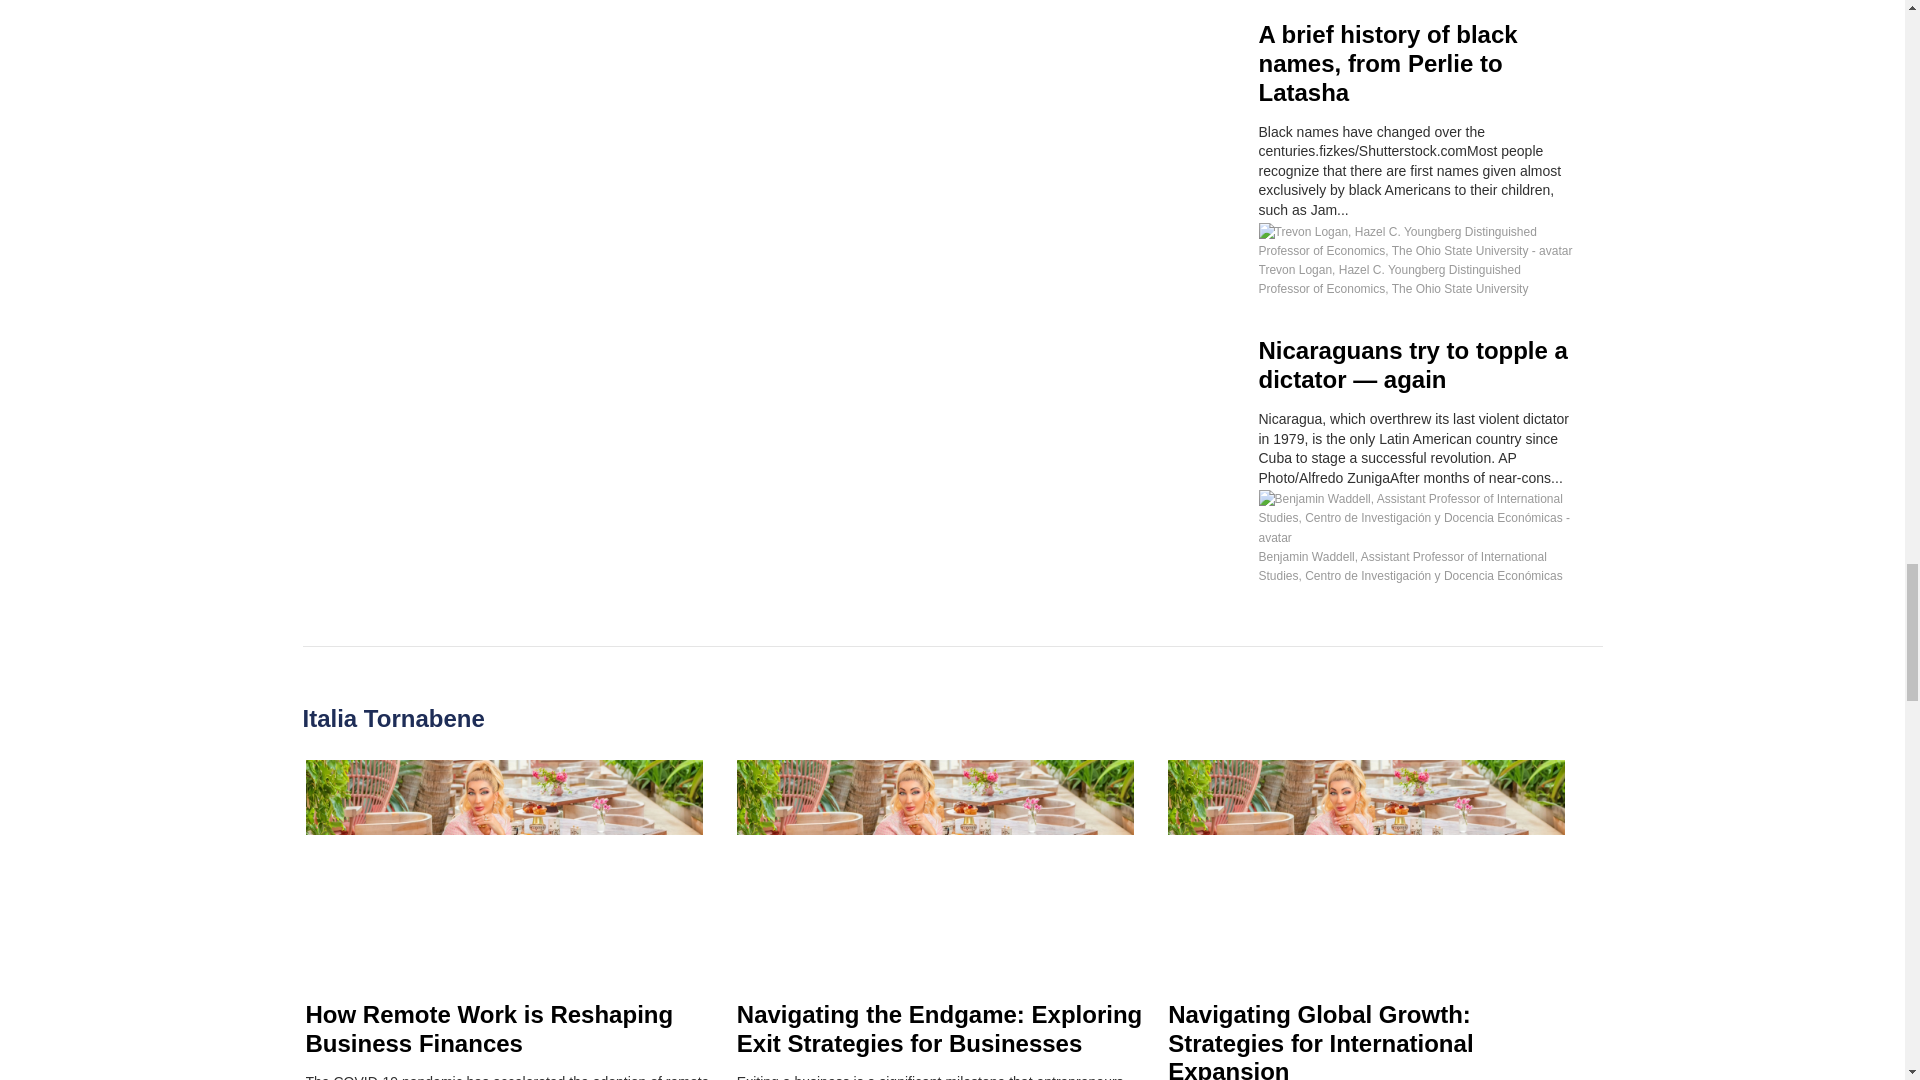 The image size is (1920, 1080). Describe the element at coordinates (489, 1029) in the screenshot. I see `How Remote Work is Reshaping Business Finances` at that location.